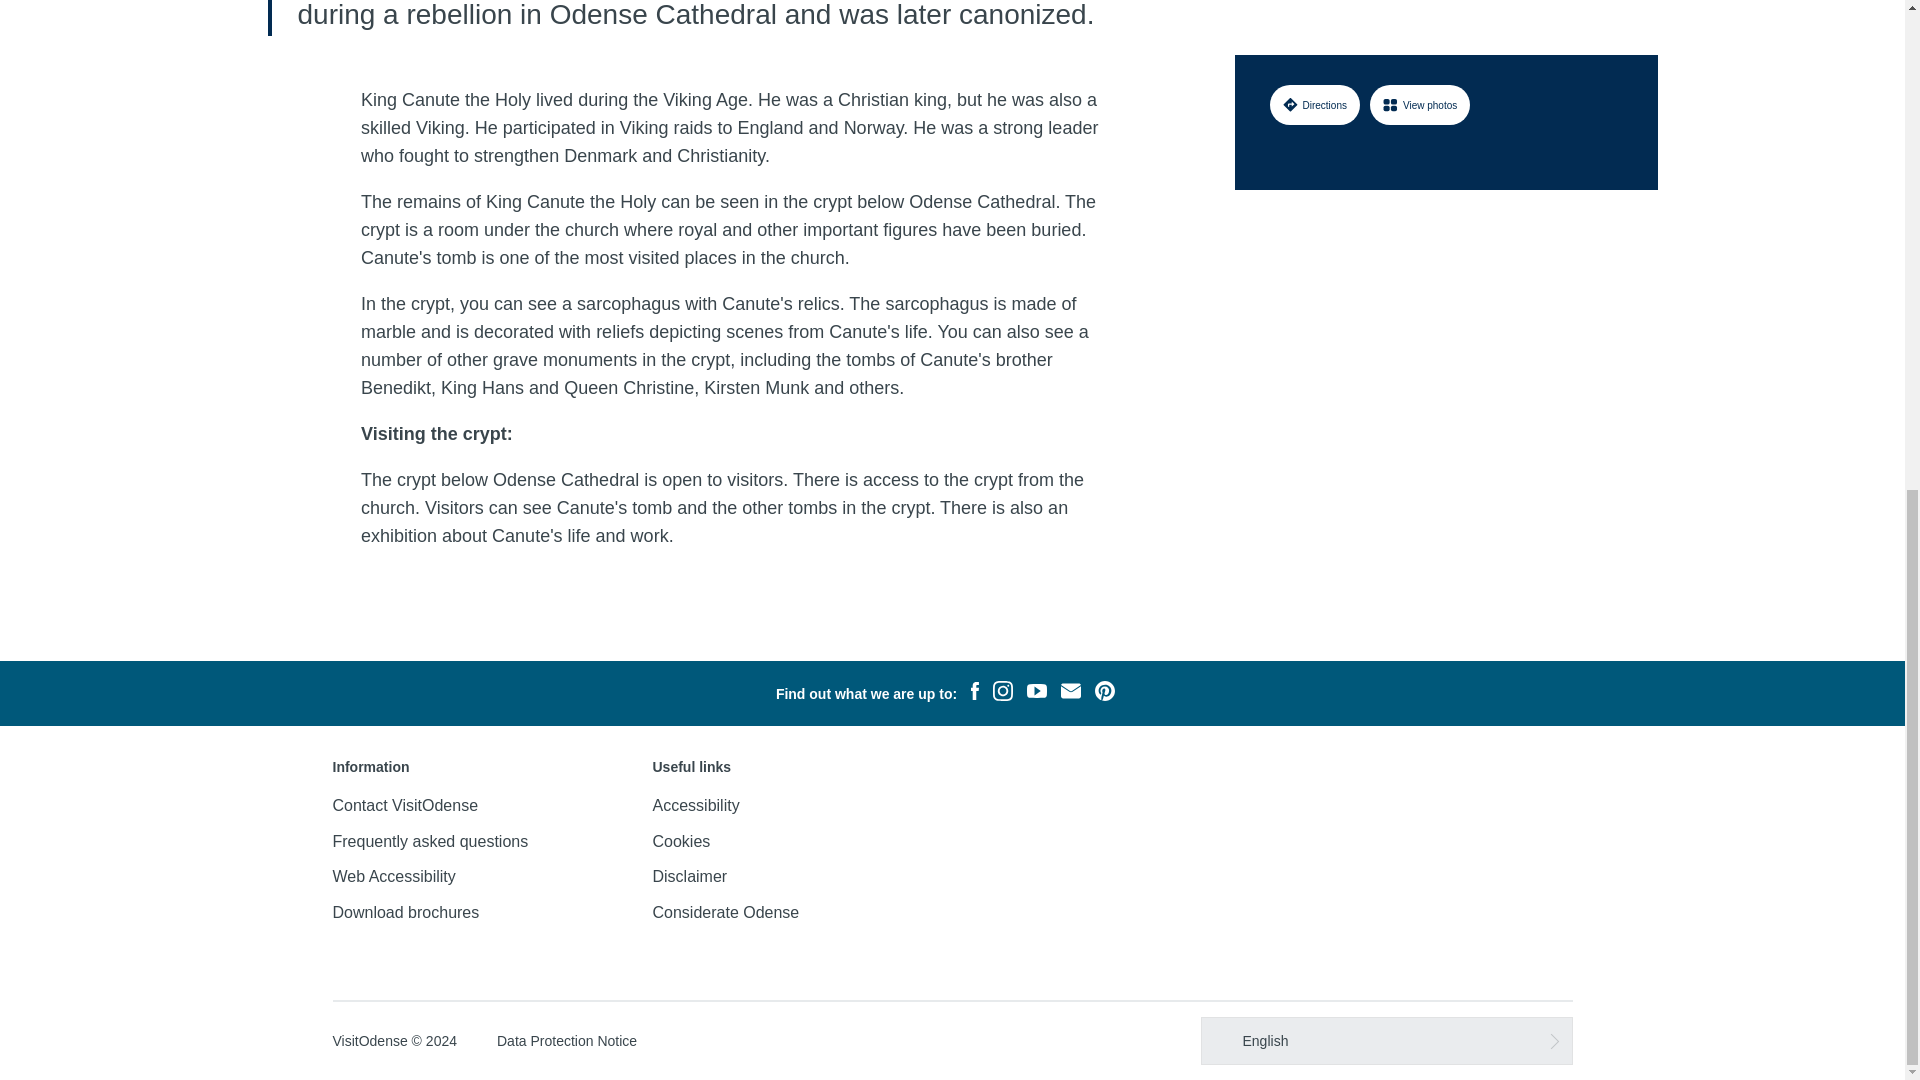  Describe the element at coordinates (567, 1040) in the screenshot. I see `Data Protection Notice` at that location.